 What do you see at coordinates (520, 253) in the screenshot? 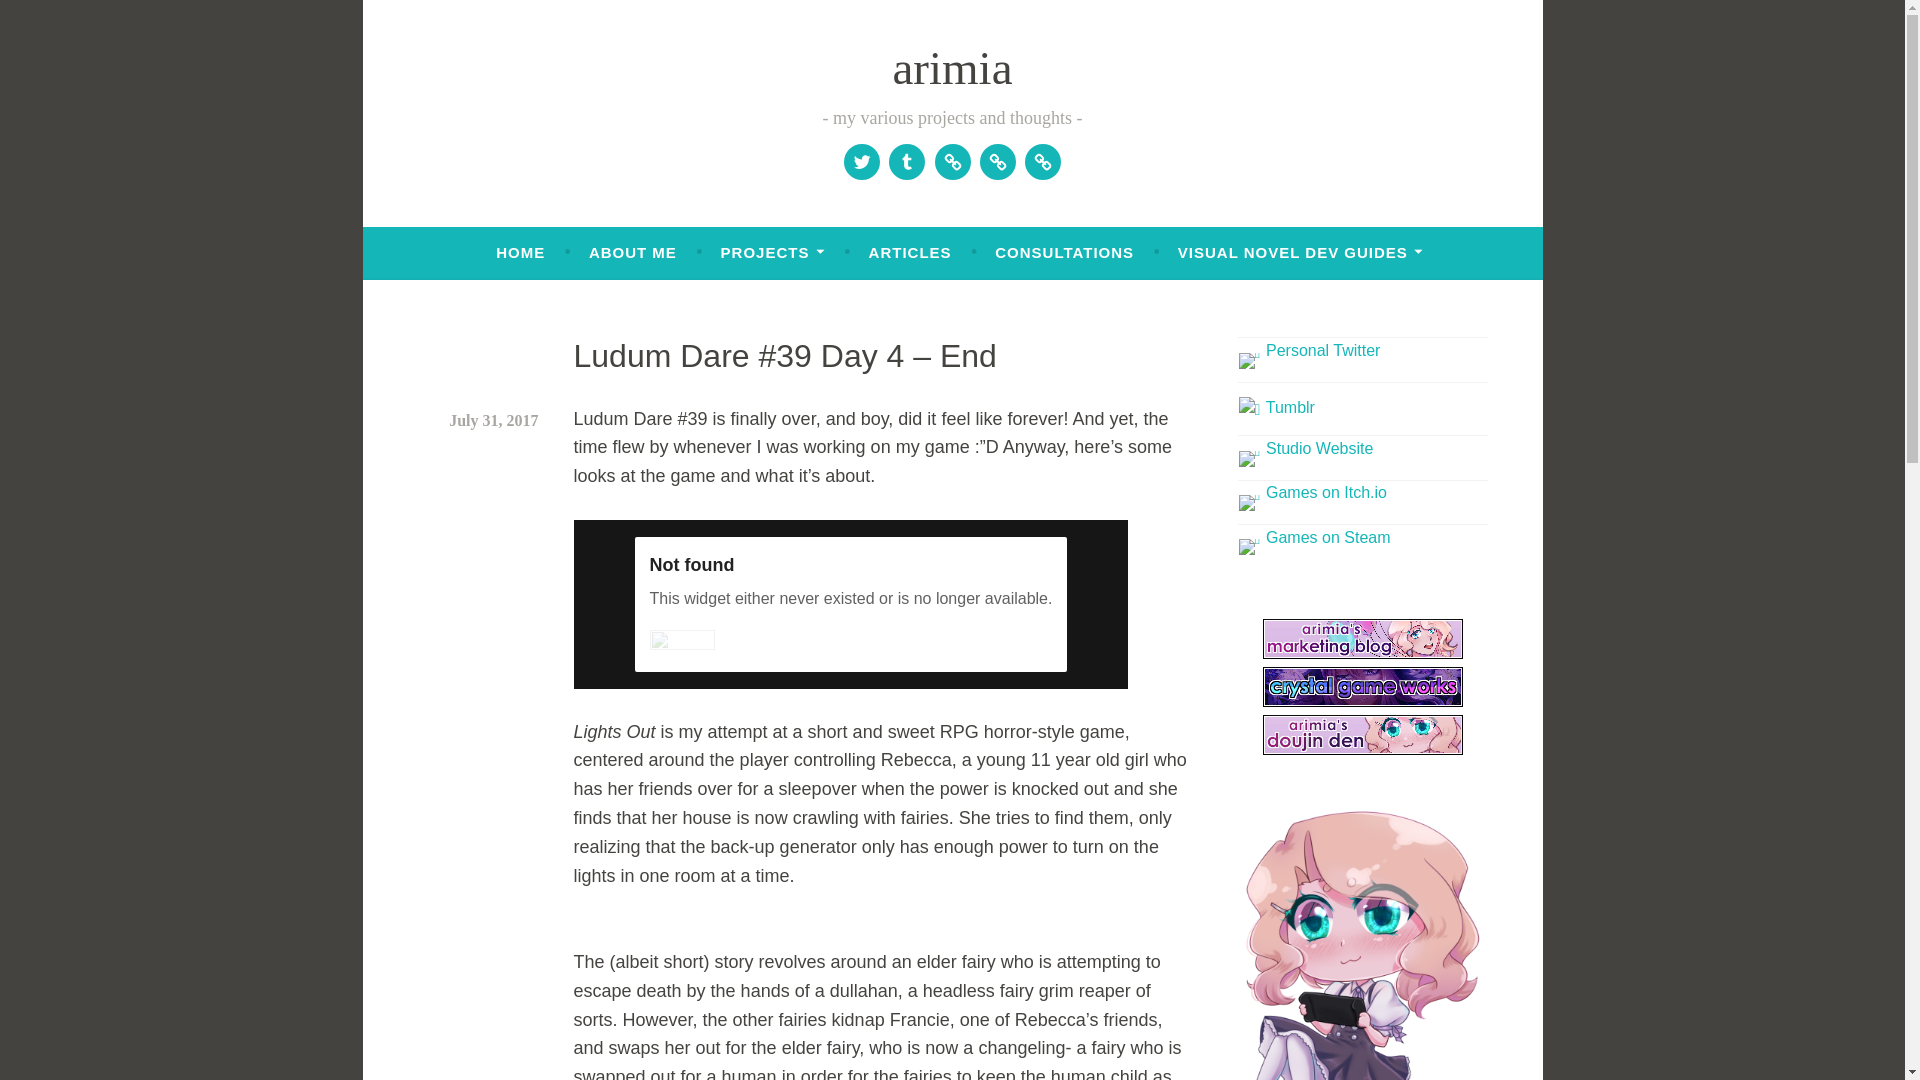
I see `HOME` at bounding box center [520, 253].